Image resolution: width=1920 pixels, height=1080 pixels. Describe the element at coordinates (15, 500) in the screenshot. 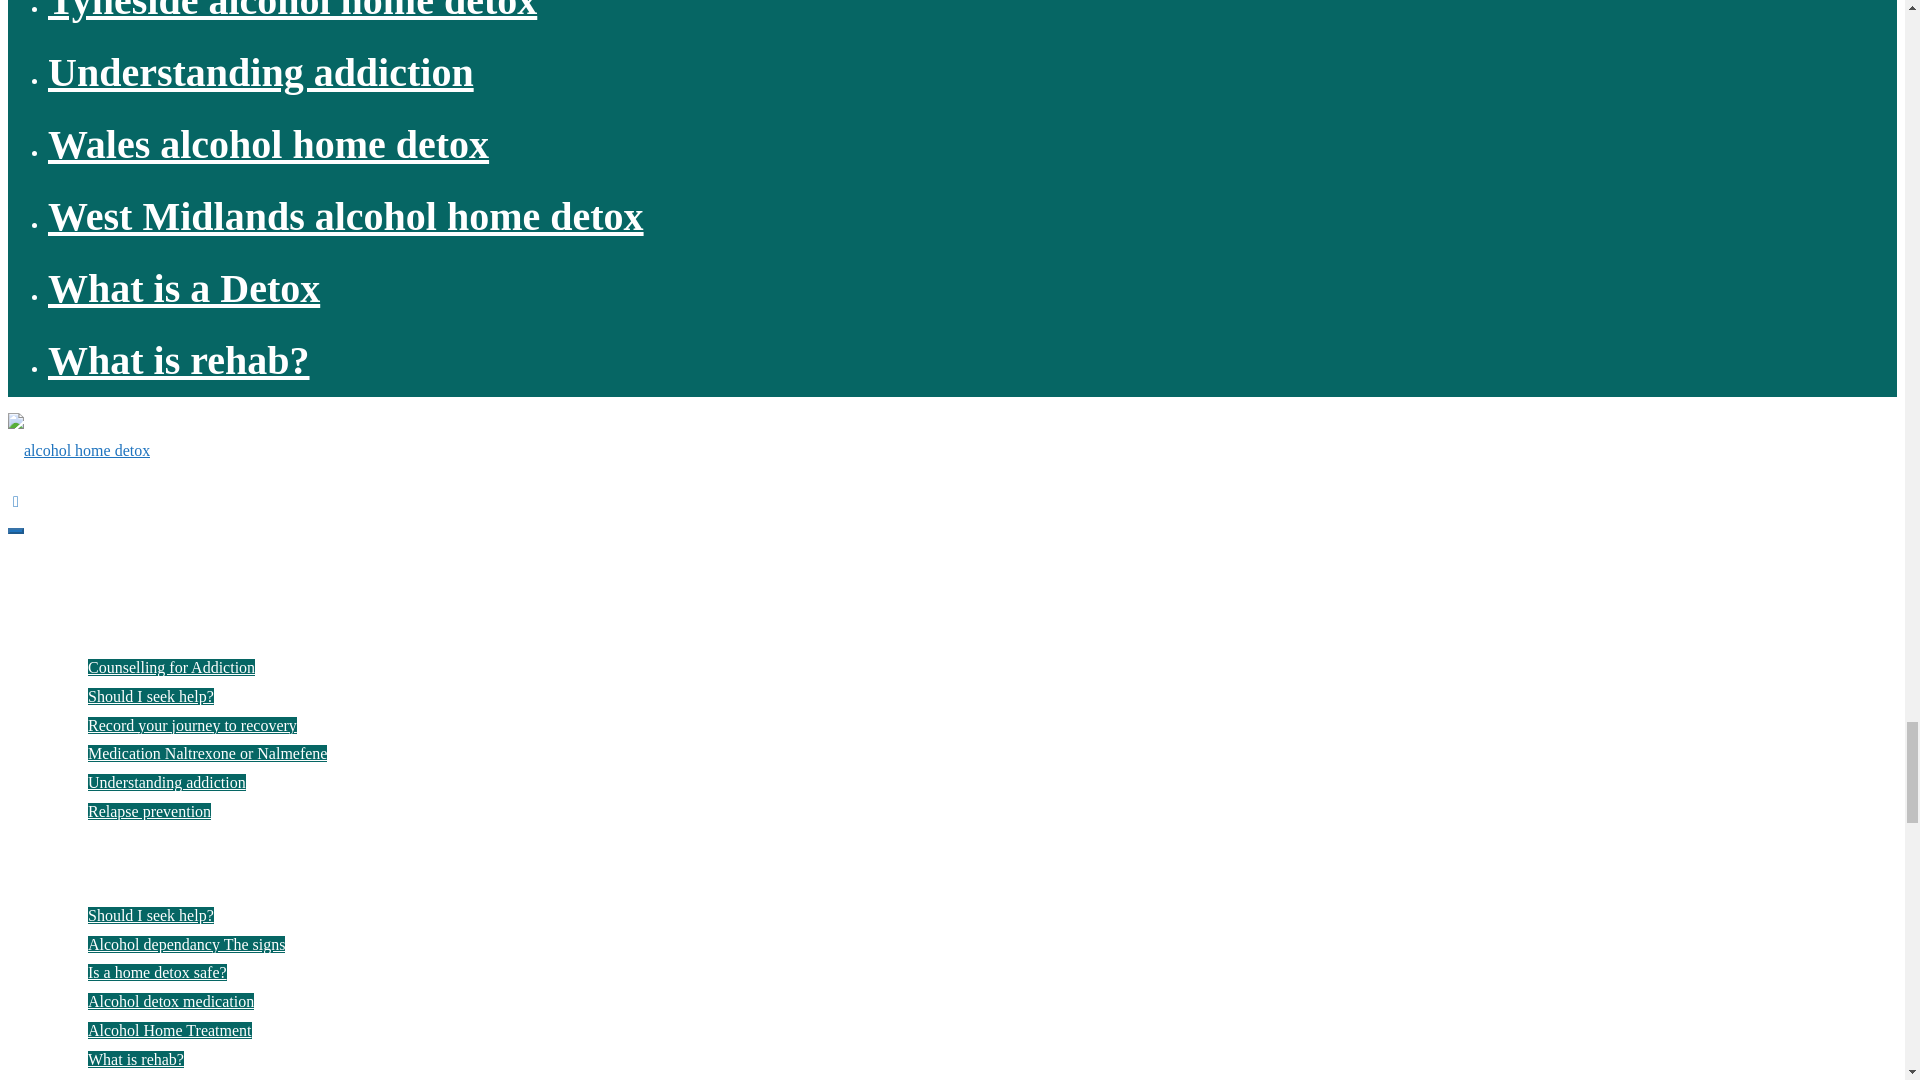

I see `Read more` at that location.